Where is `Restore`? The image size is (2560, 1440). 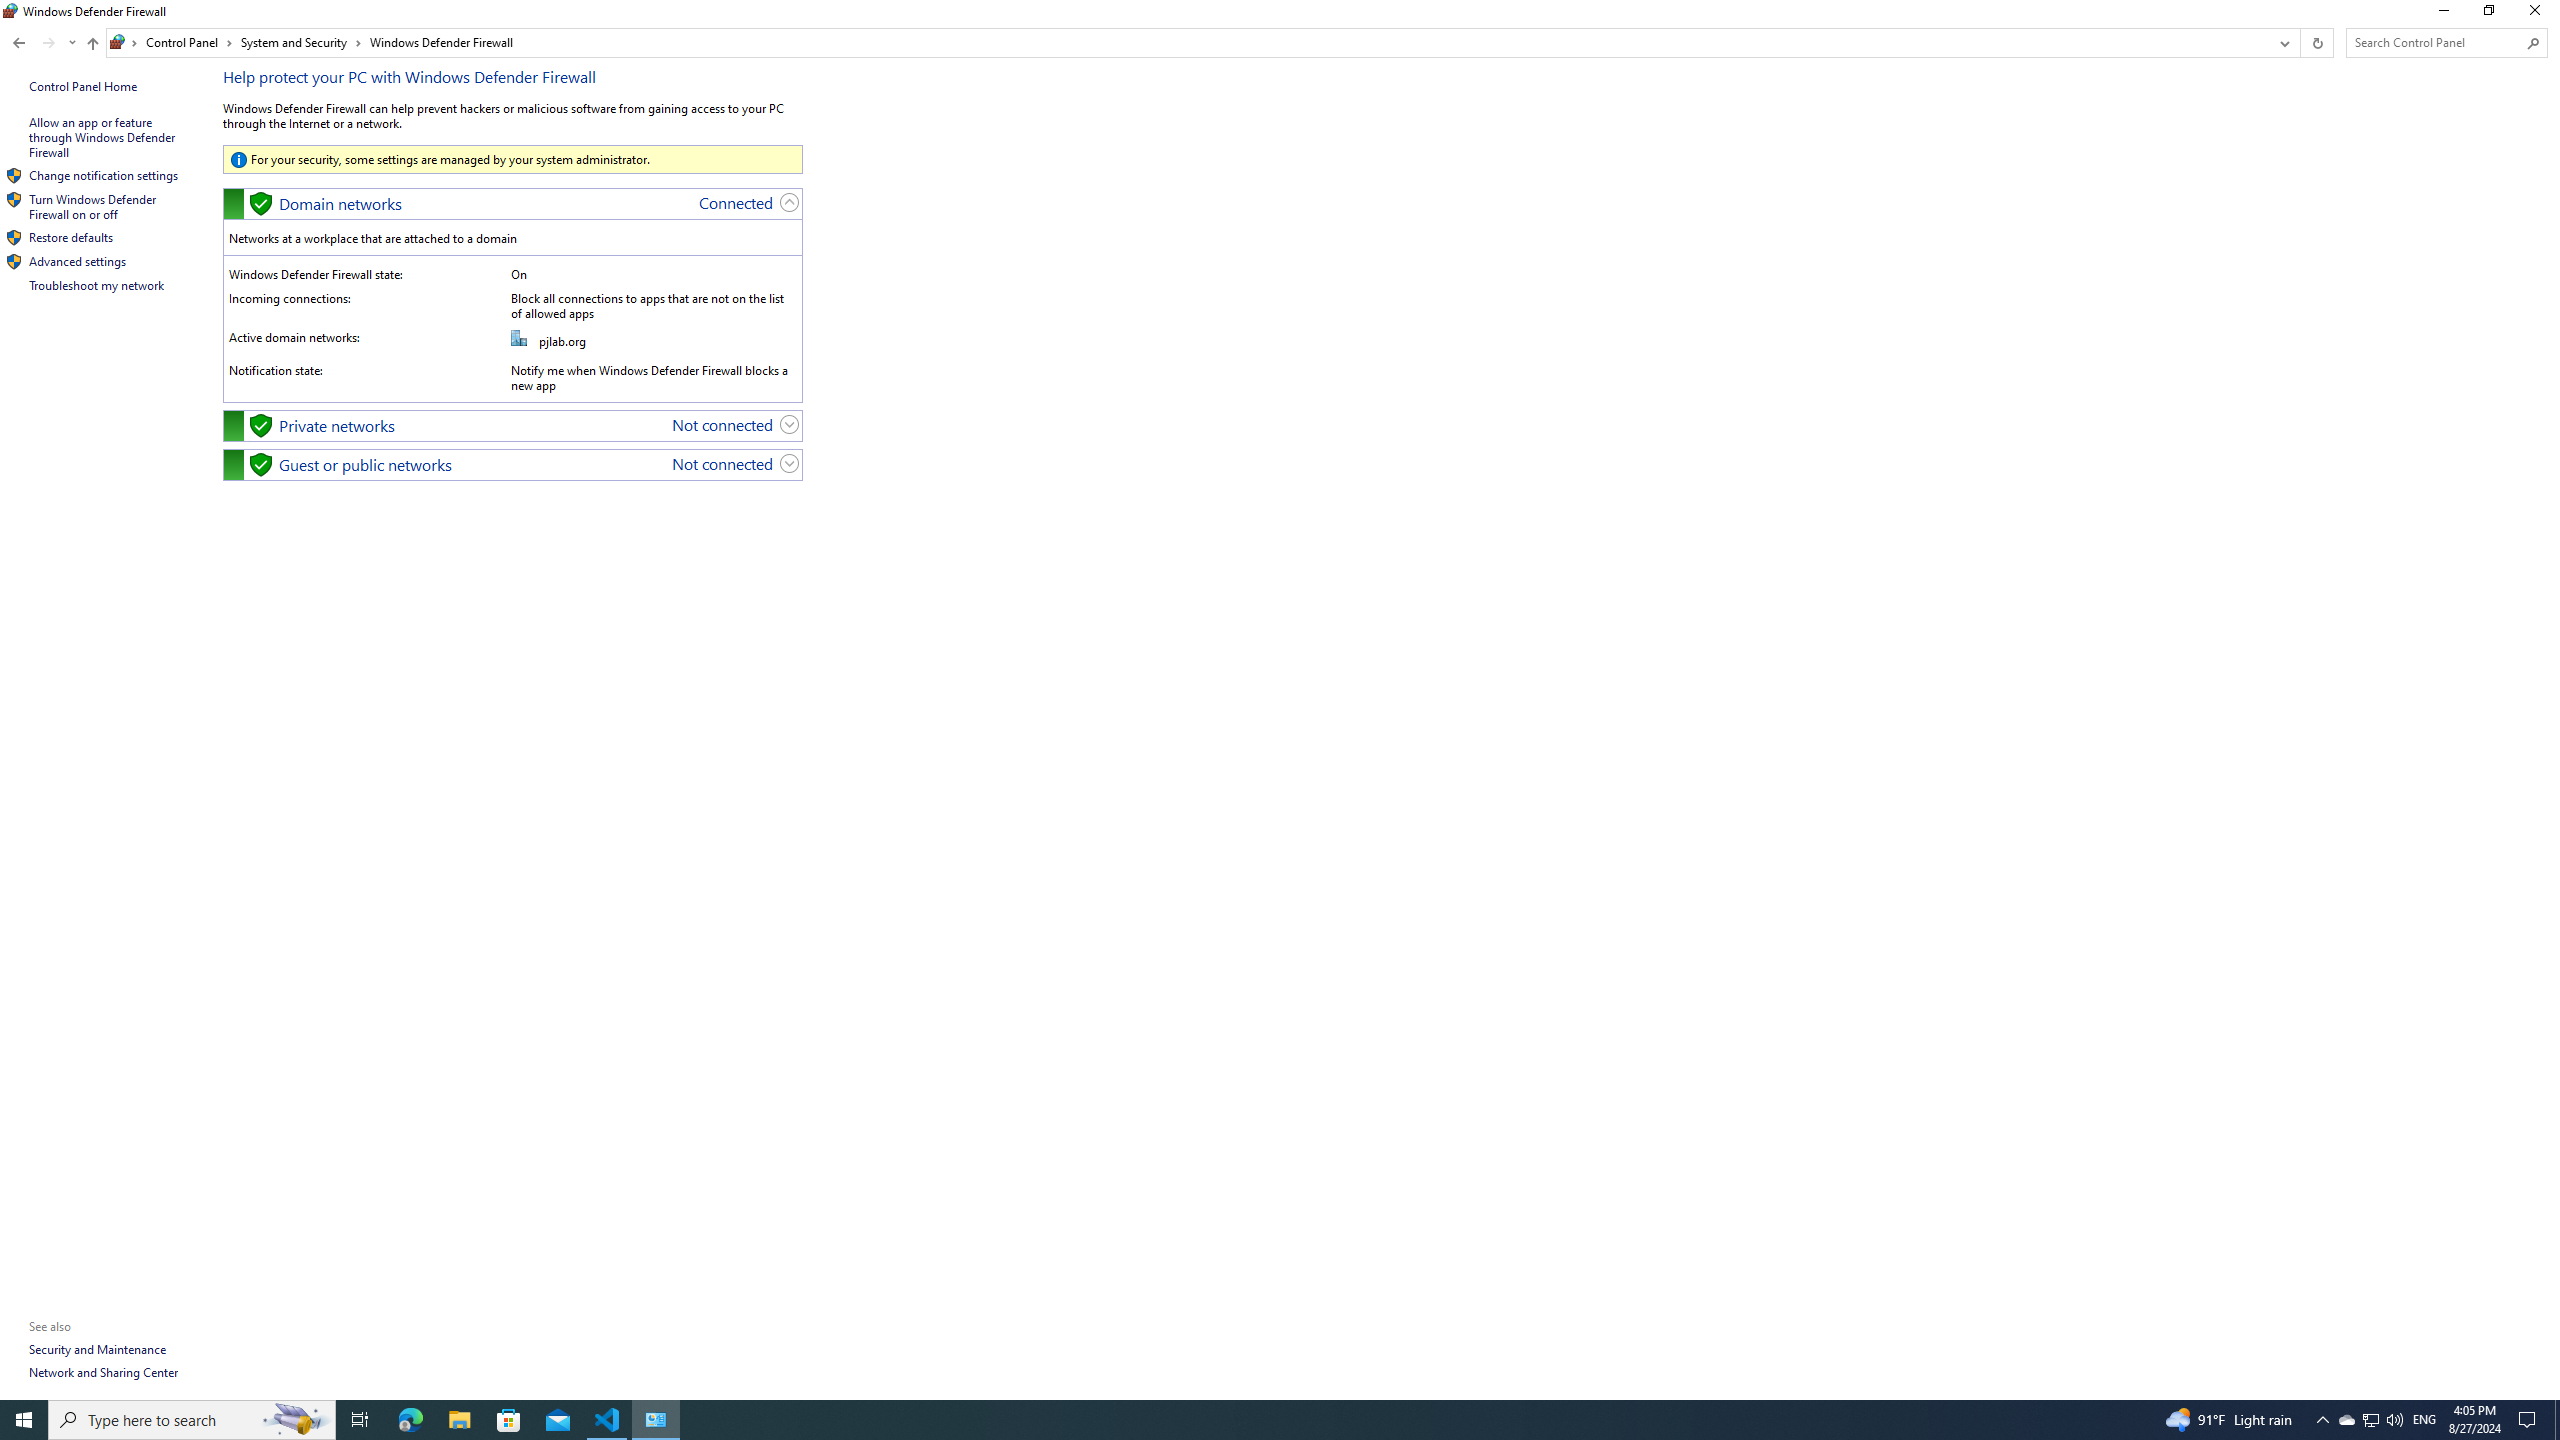 Restore is located at coordinates (2488, 14).